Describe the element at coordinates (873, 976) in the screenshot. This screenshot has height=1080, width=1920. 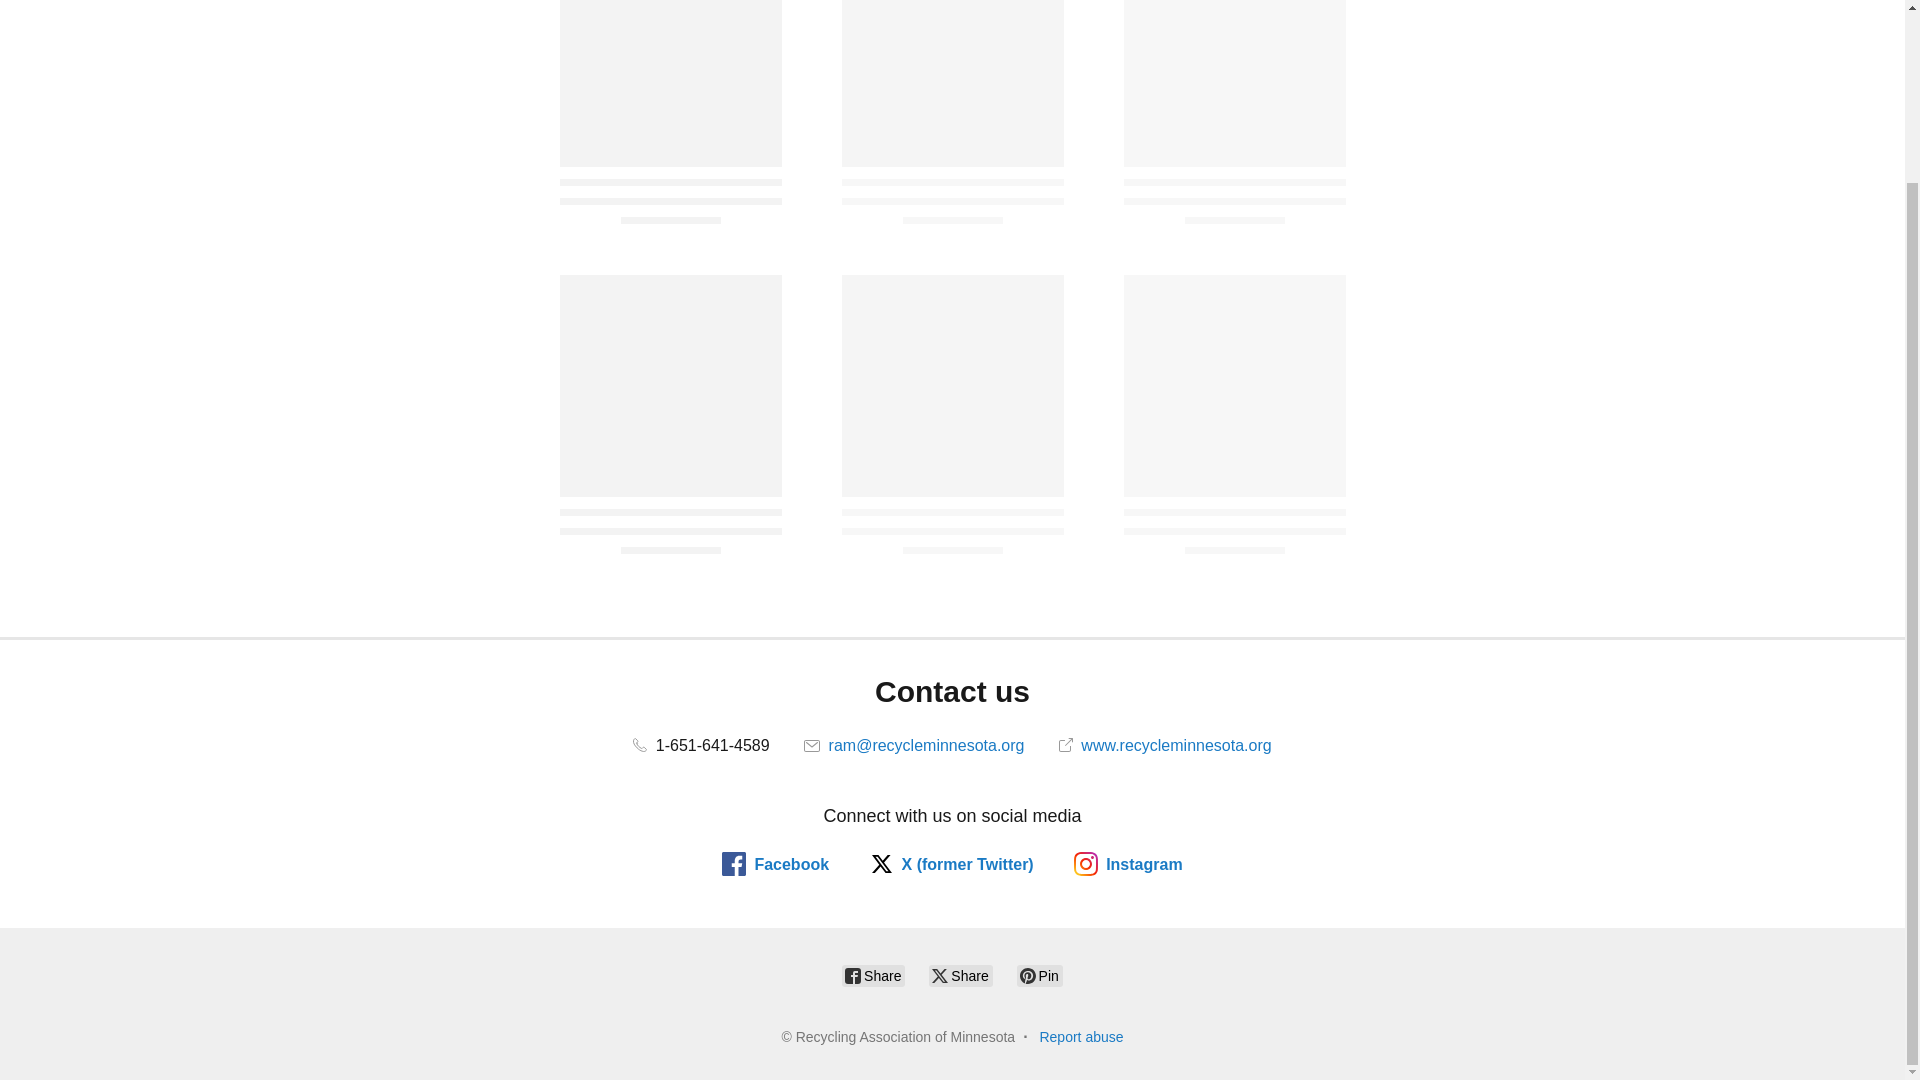
I see `Share` at that location.